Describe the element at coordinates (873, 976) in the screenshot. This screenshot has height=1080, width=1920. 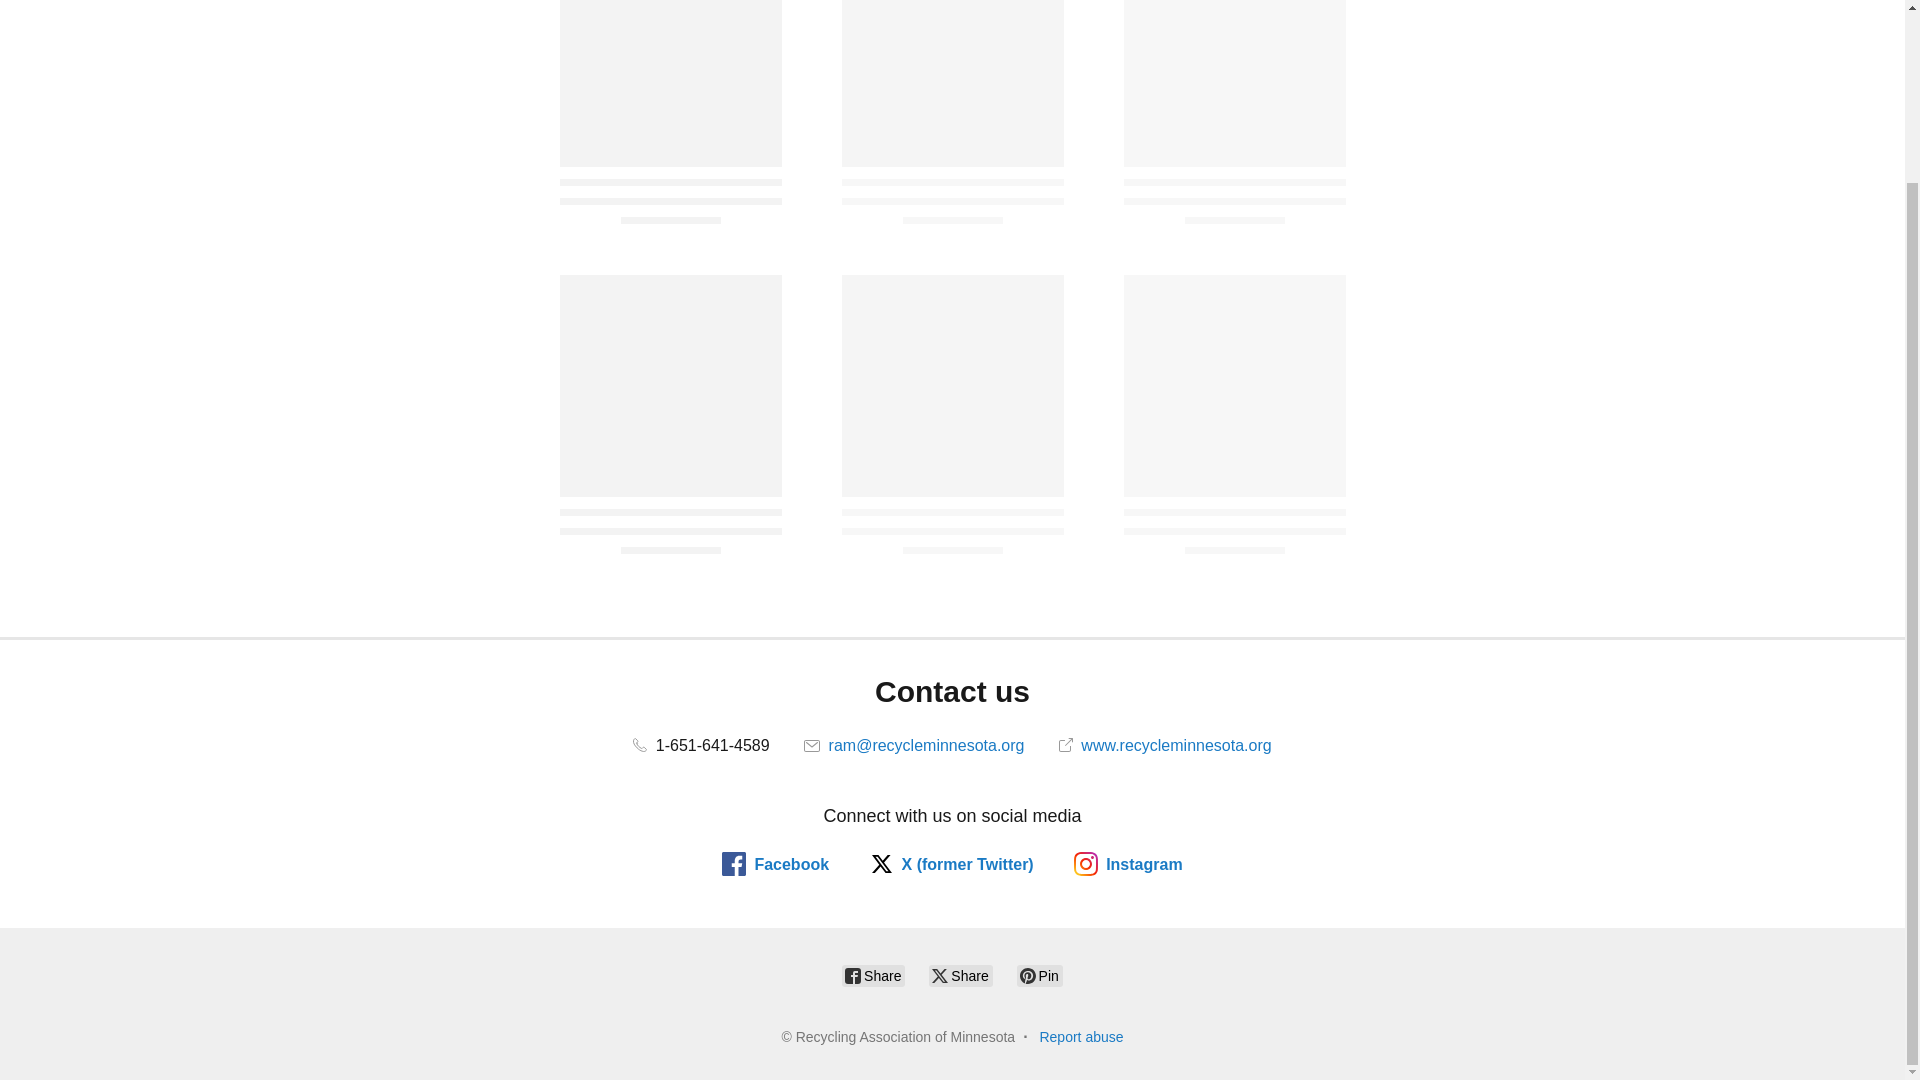
I see `Share` at that location.